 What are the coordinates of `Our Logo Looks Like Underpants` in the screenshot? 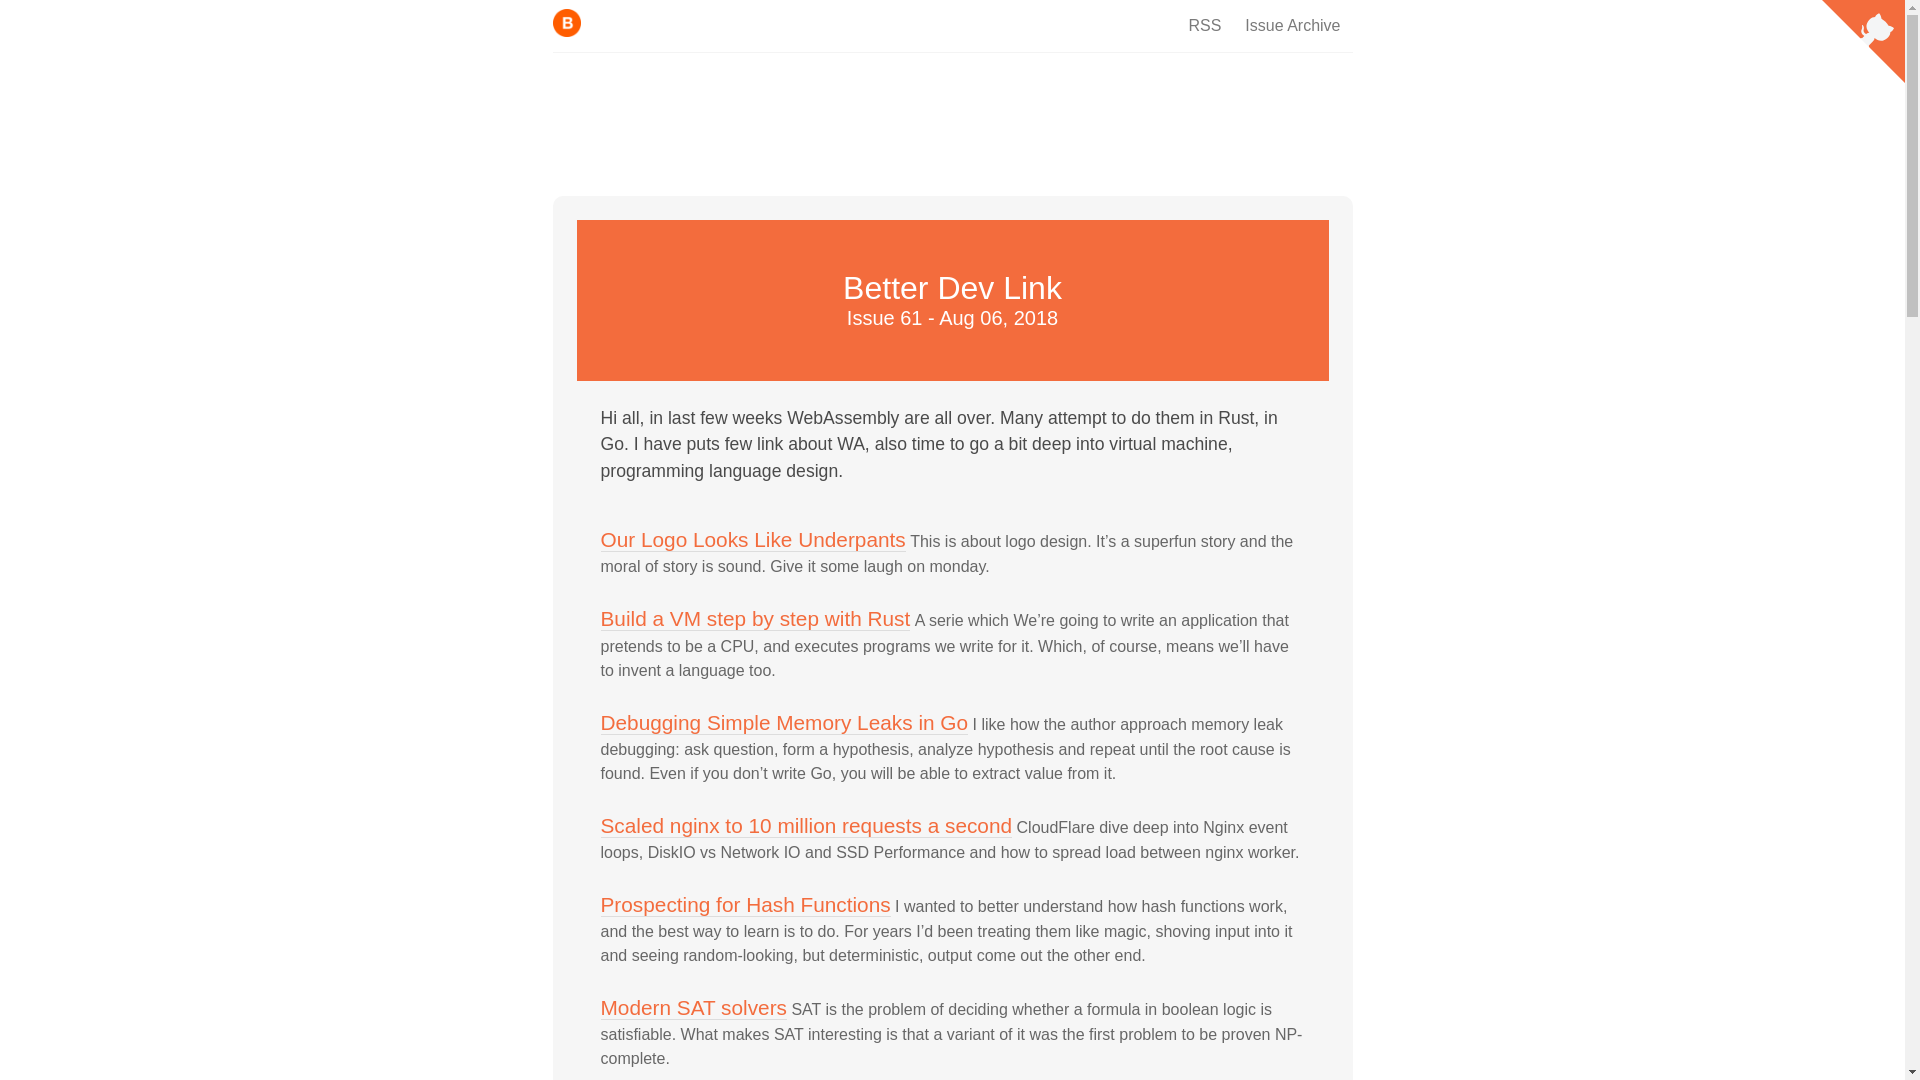 It's located at (752, 540).